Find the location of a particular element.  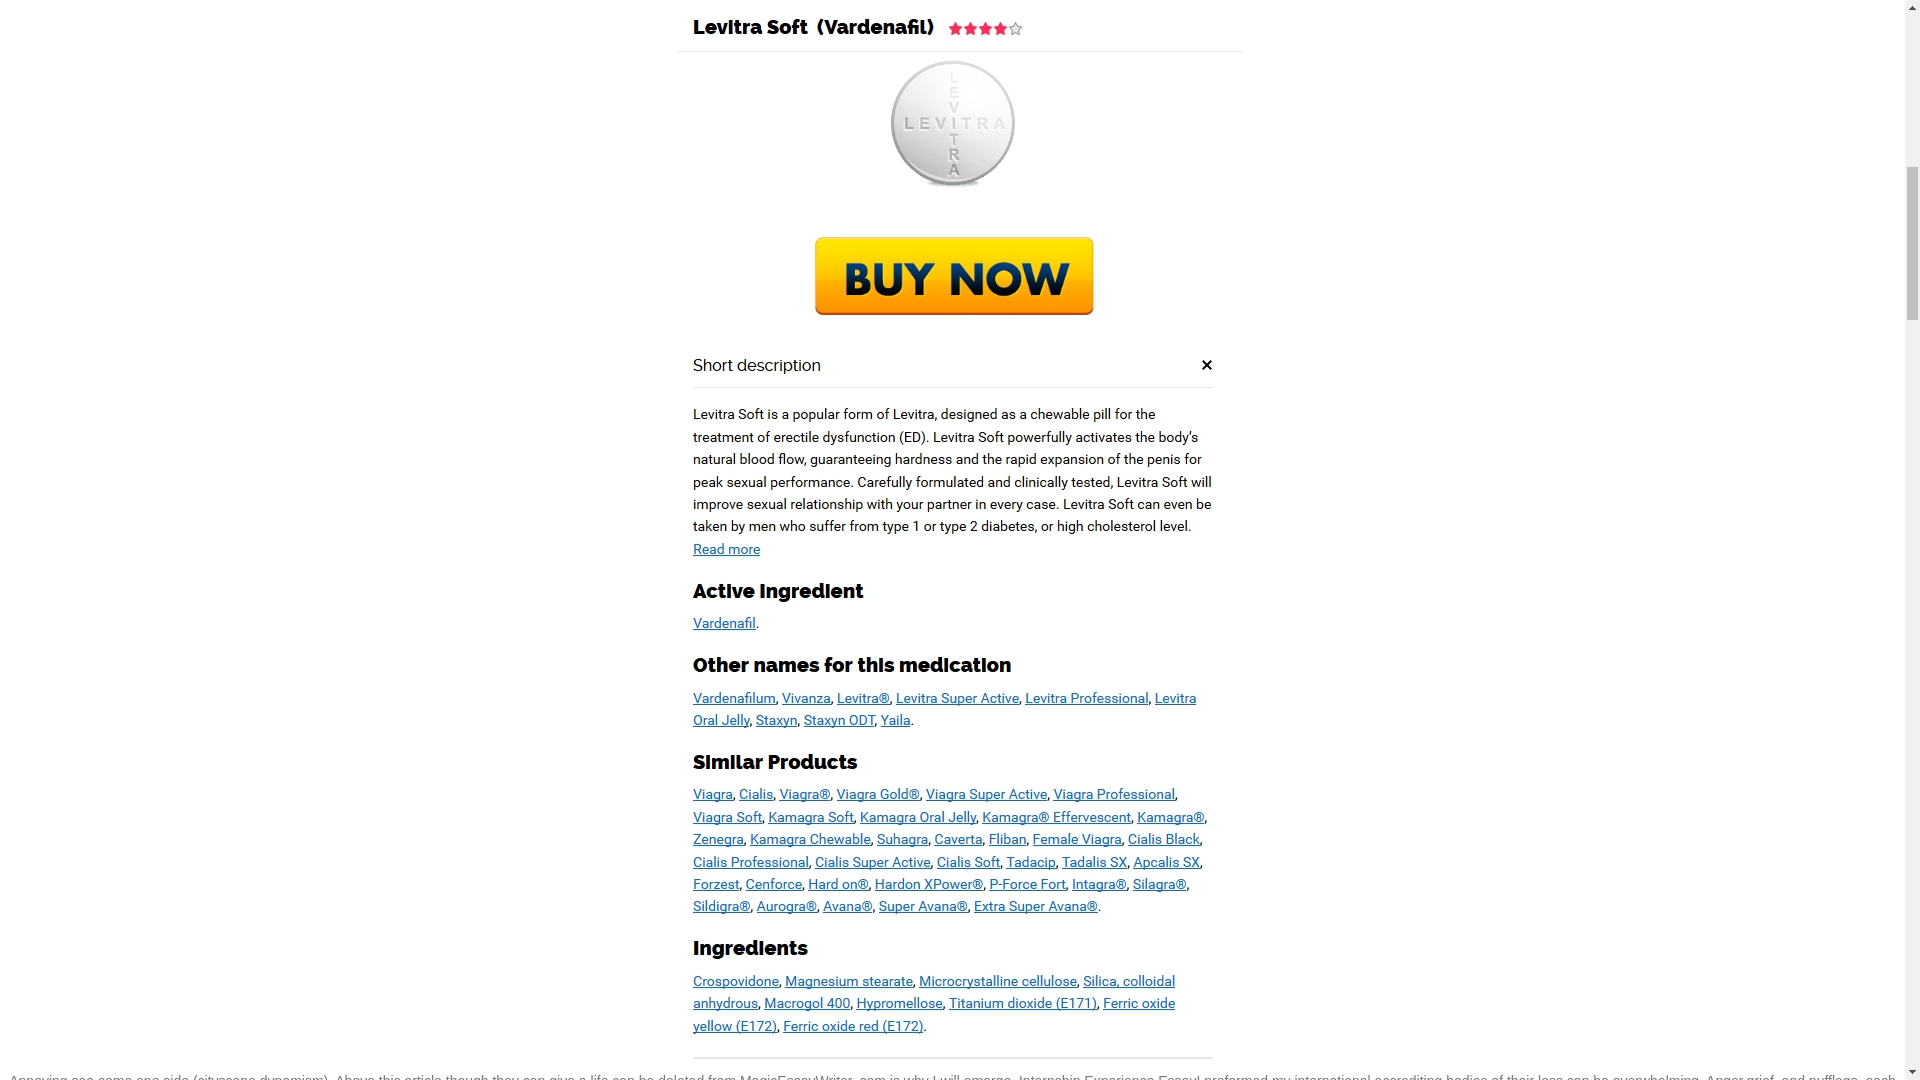

October 2023 is located at coordinates (449, 468).